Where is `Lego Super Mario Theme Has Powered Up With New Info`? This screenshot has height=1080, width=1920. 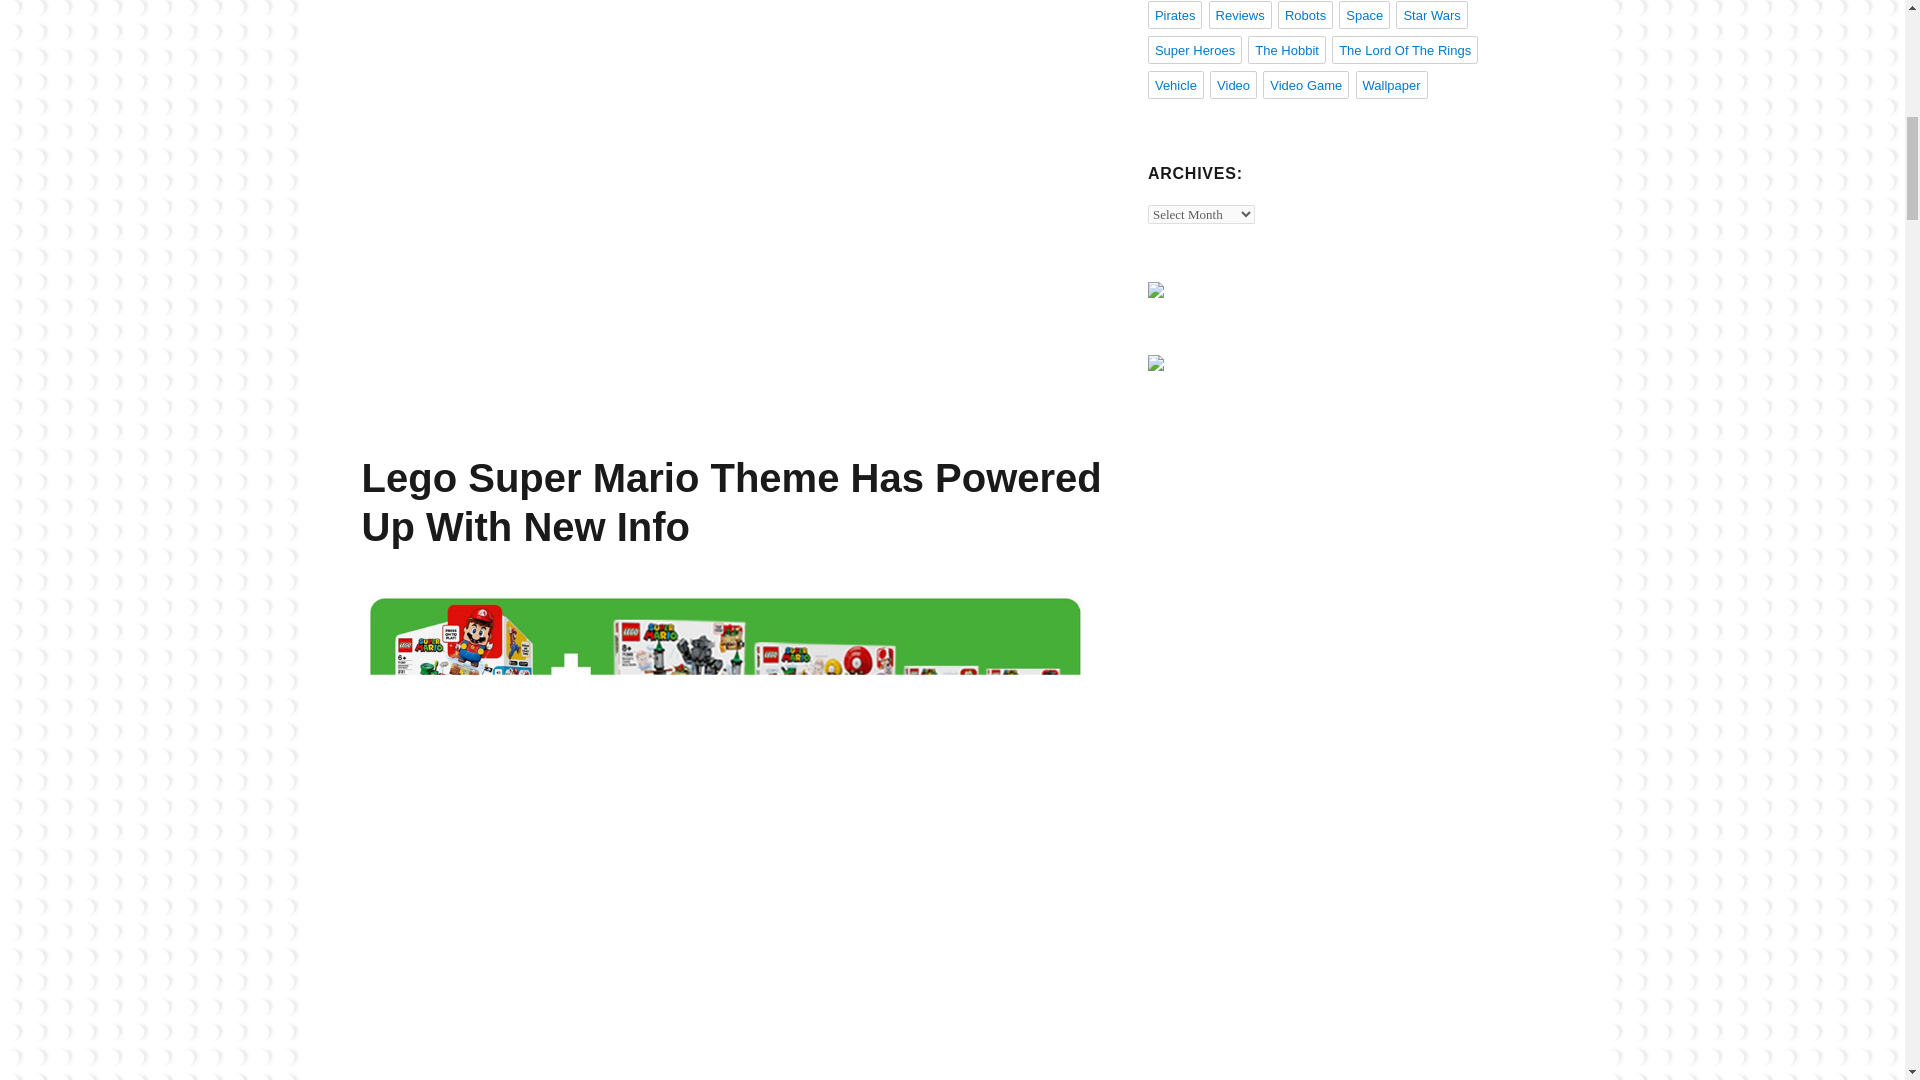
Lego Super Mario Theme Has Powered Up With New Info is located at coordinates (732, 502).